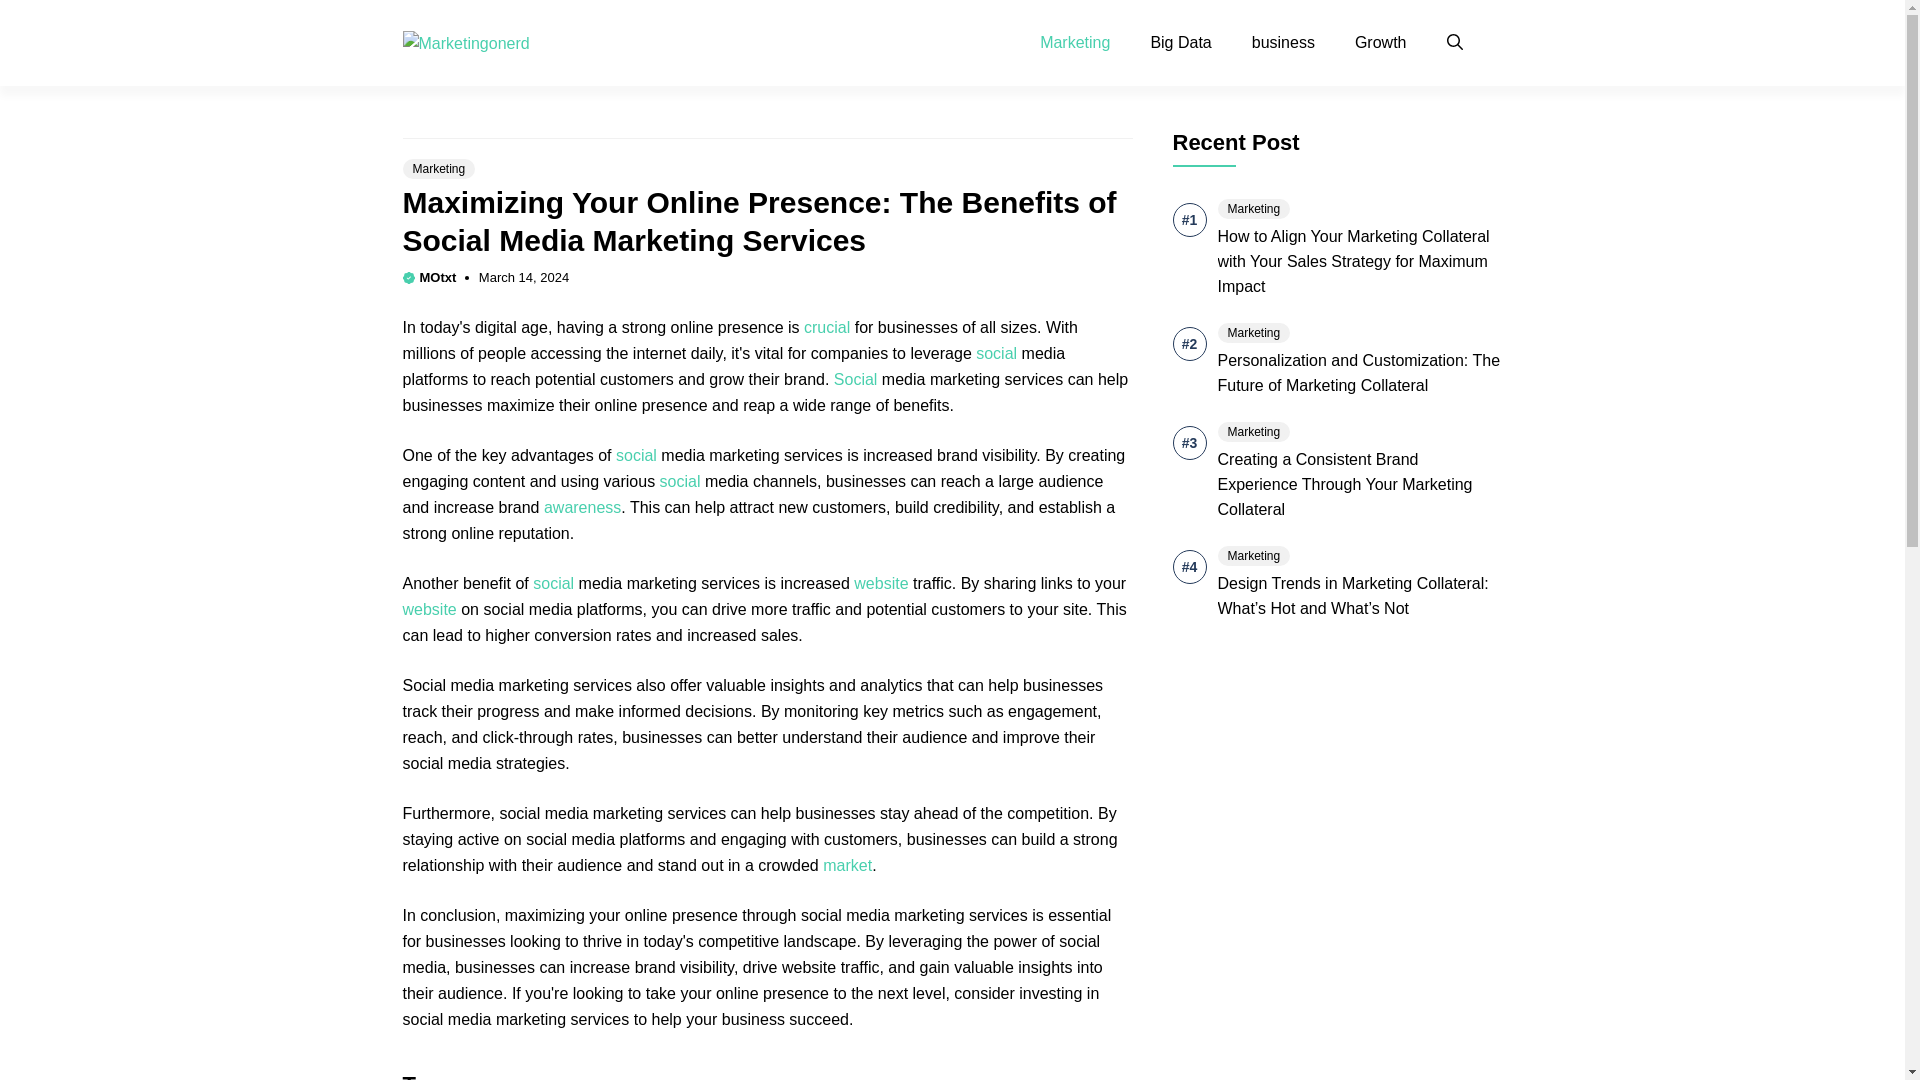  Describe the element at coordinates (996, 352) in the screenshot. I see `social` at that location.